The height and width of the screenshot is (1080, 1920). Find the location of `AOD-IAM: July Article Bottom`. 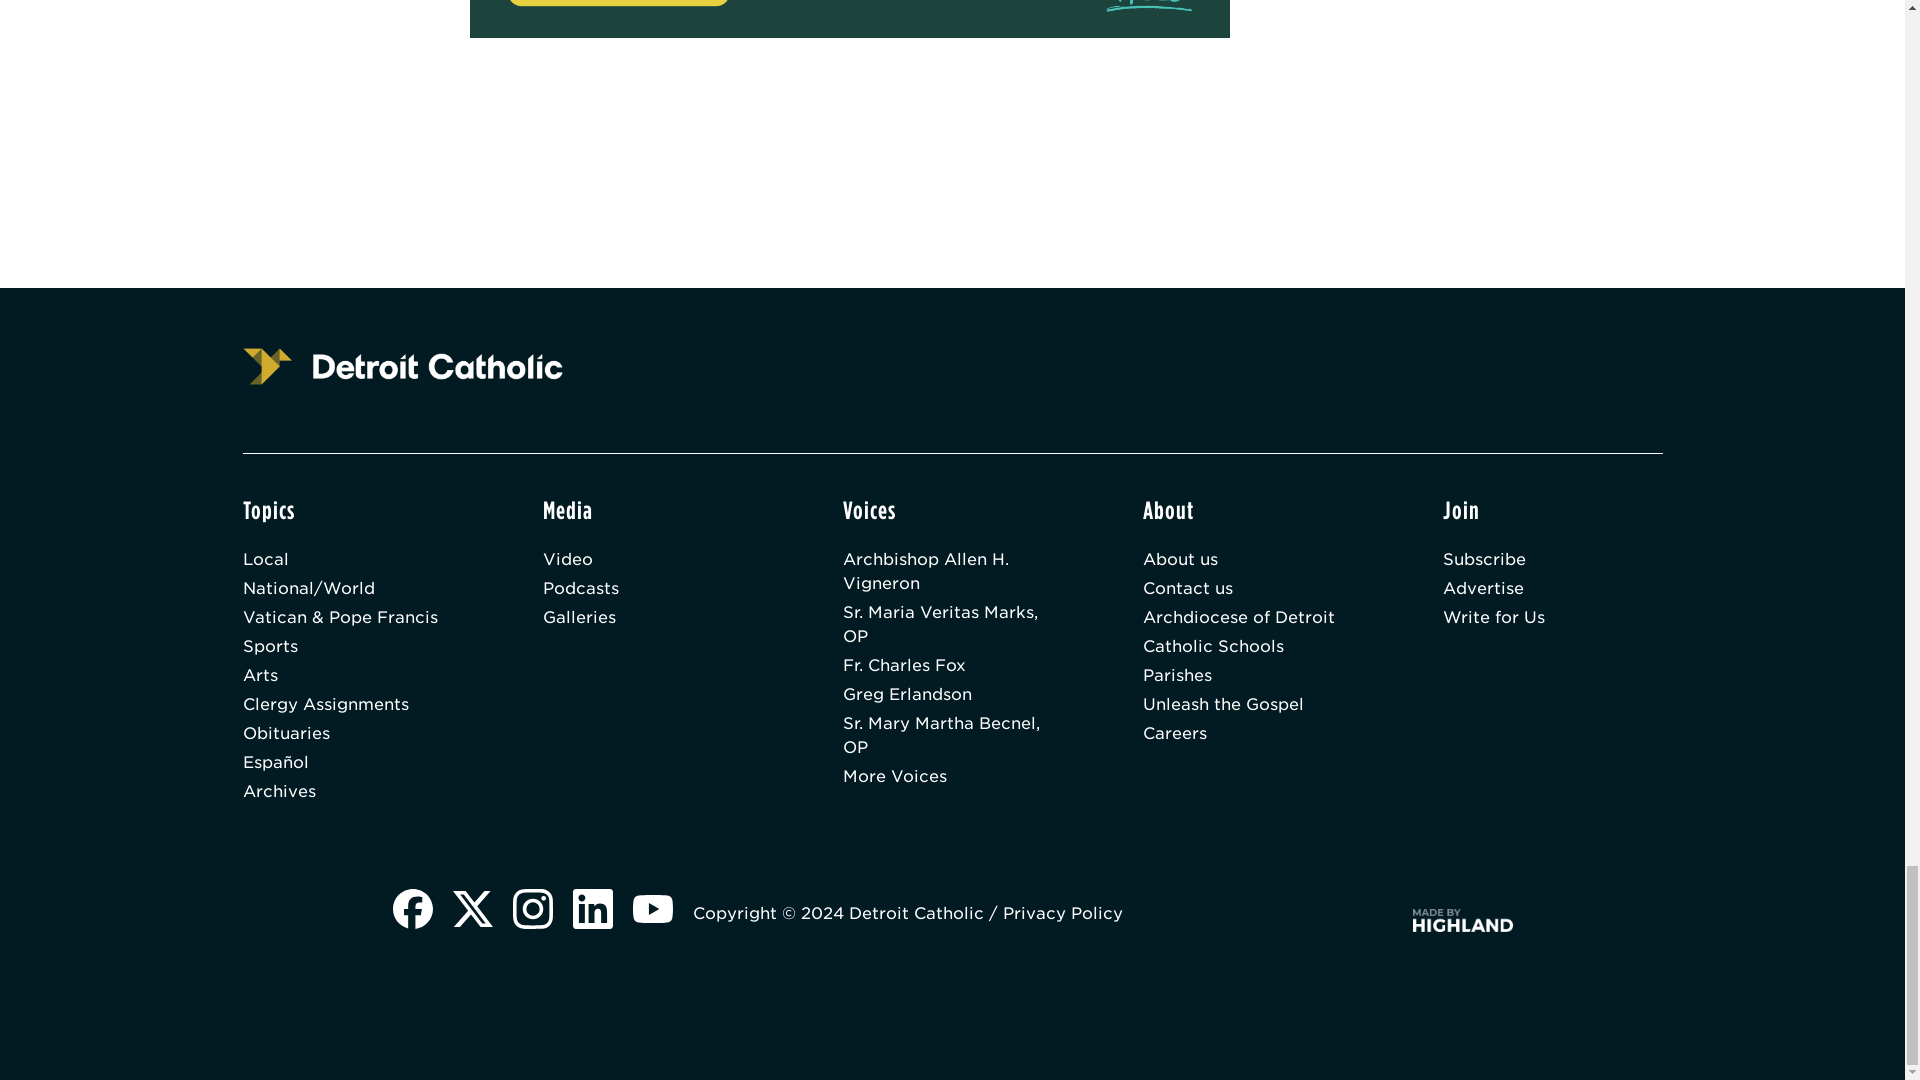

AOD-IAM: July Article Bottom is located at coordinates (850, 18).